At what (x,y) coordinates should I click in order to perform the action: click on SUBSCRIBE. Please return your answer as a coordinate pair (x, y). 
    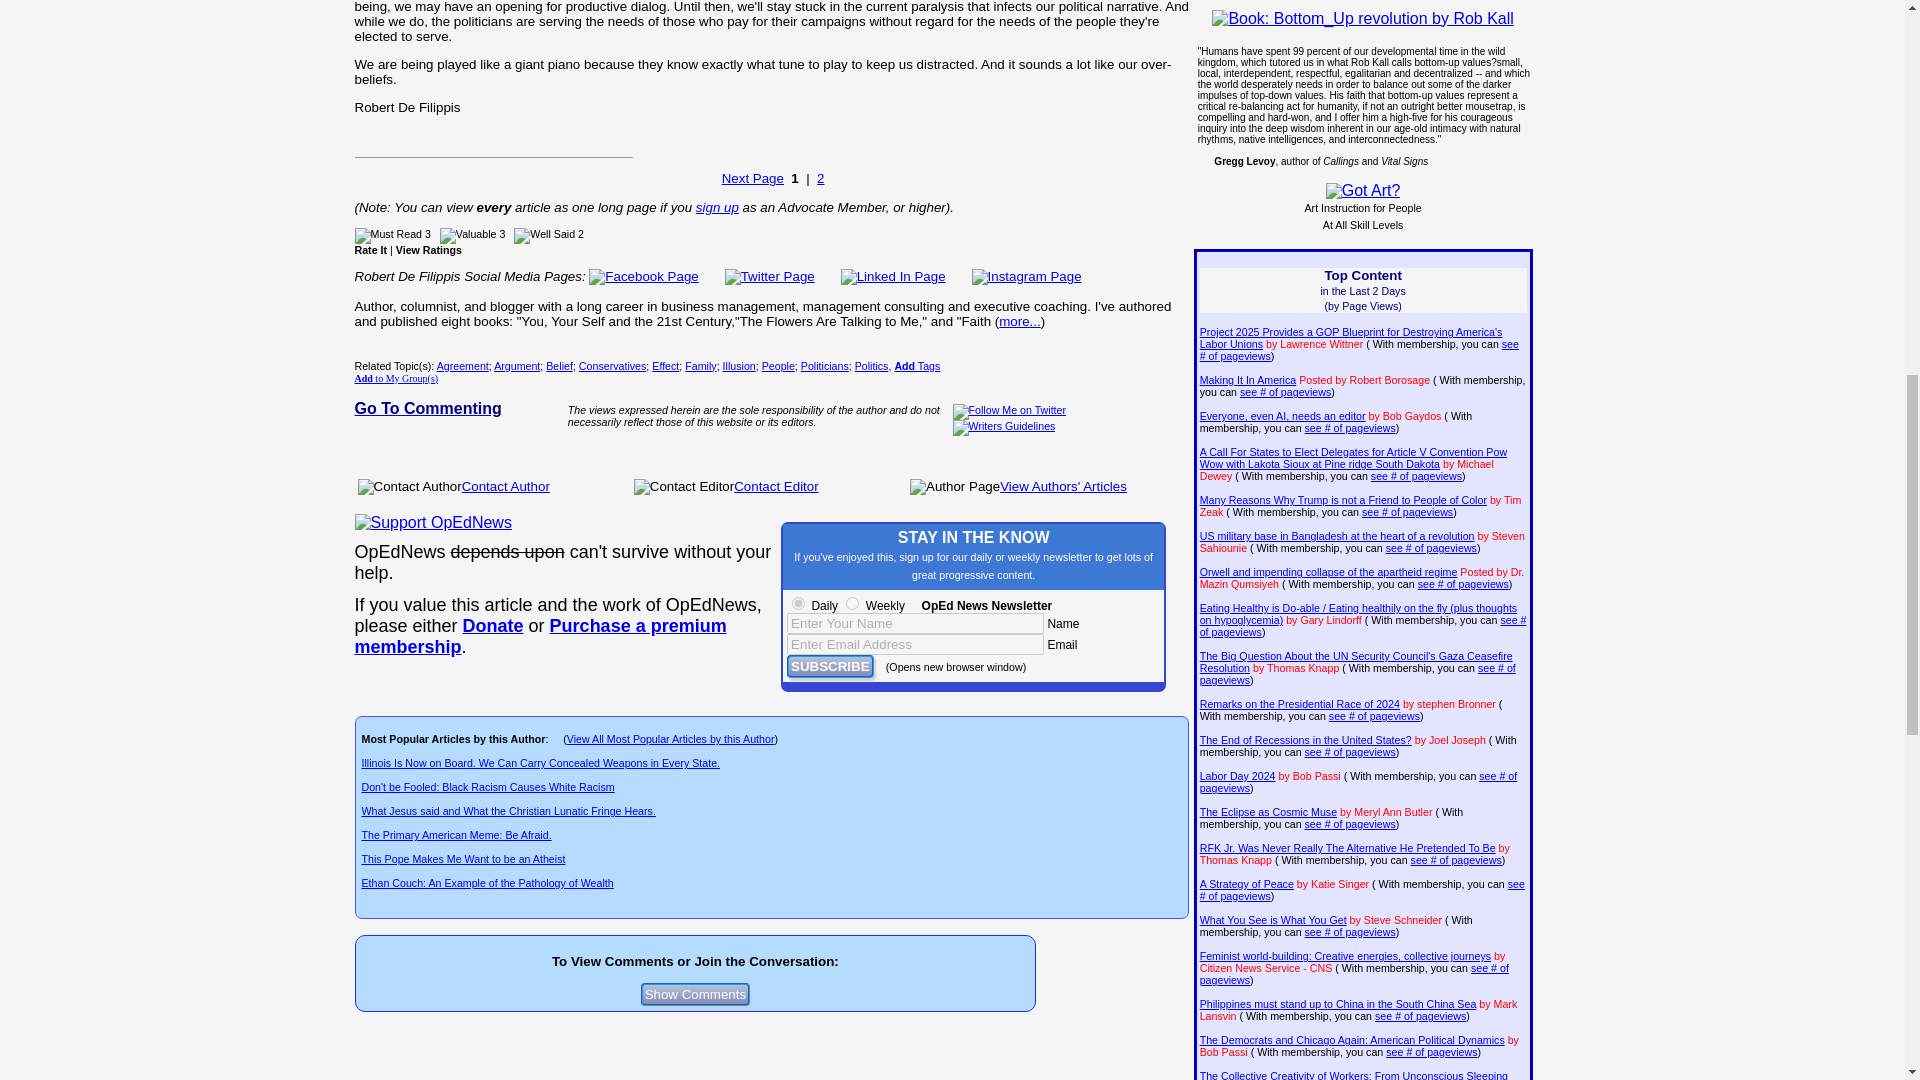
    Looking at the image, I should click on (830, 666).